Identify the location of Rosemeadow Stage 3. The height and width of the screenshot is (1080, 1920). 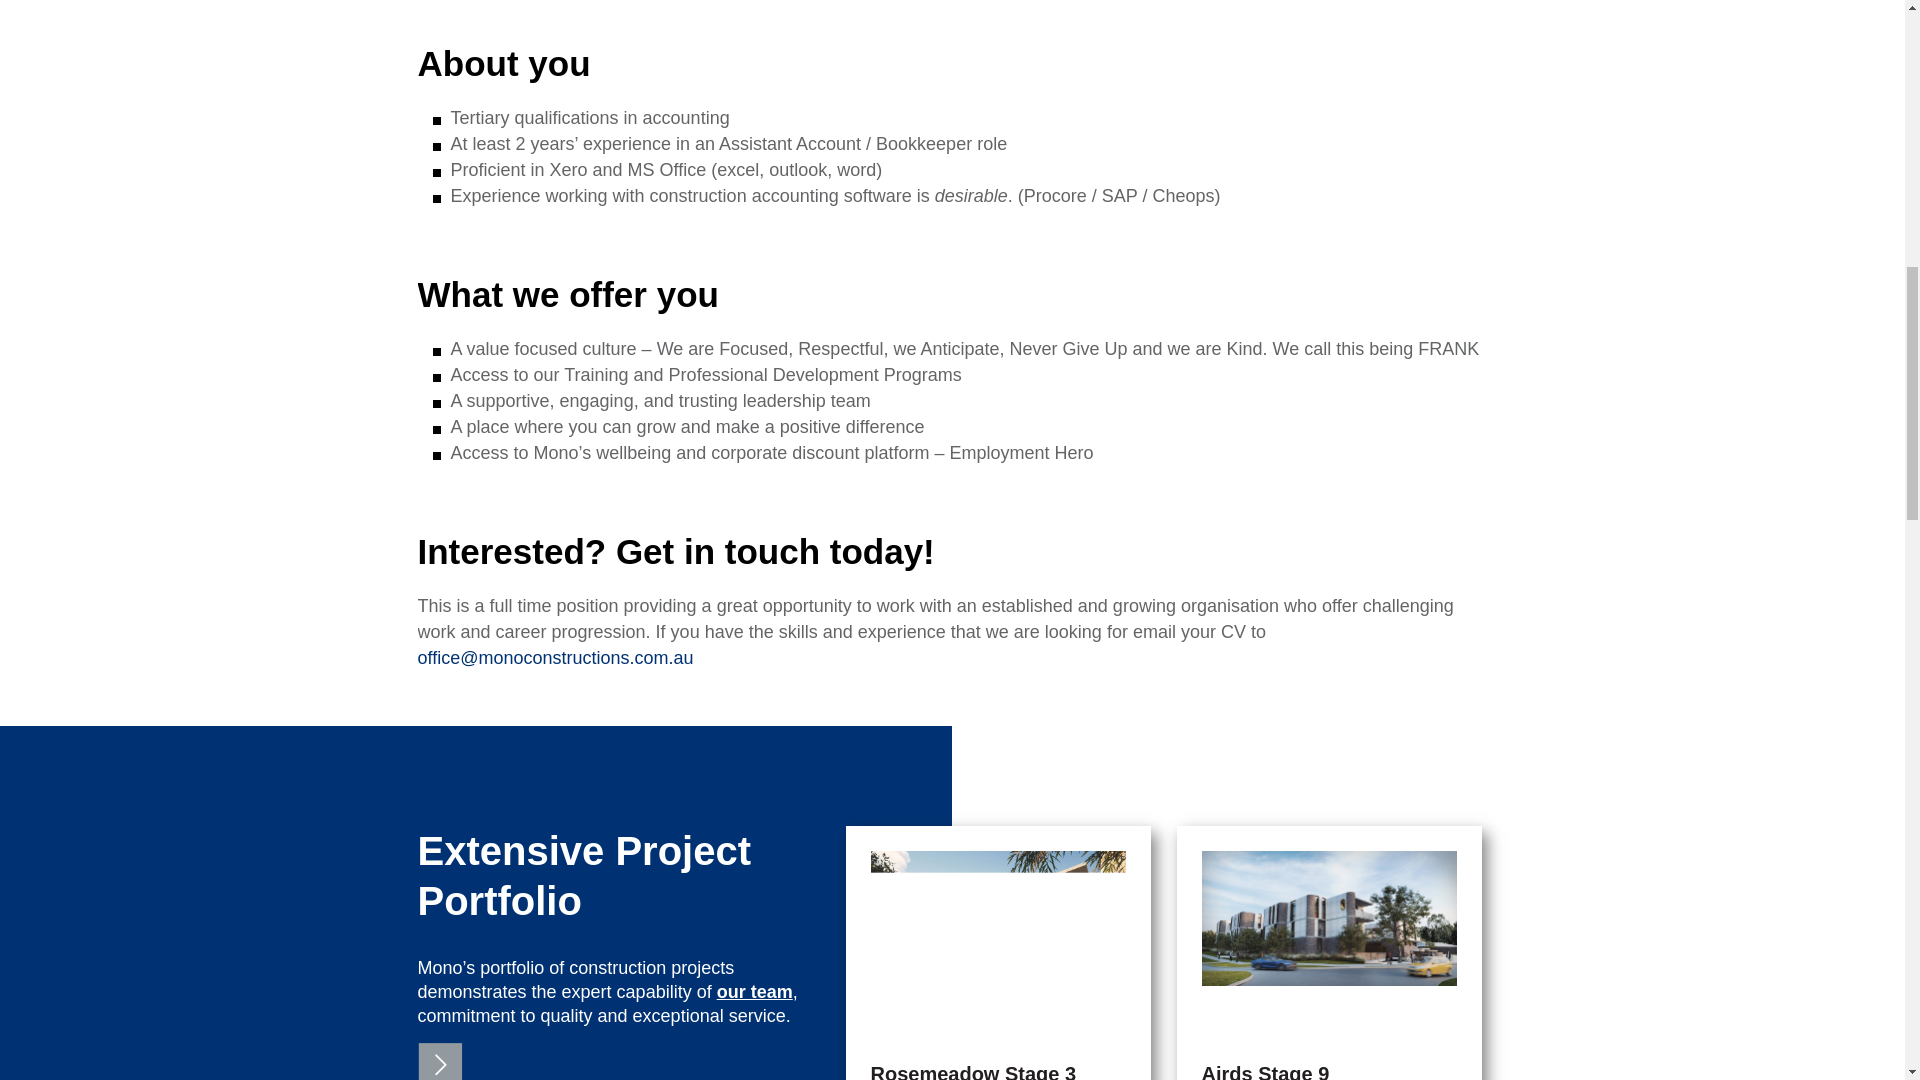
(972, 1071).